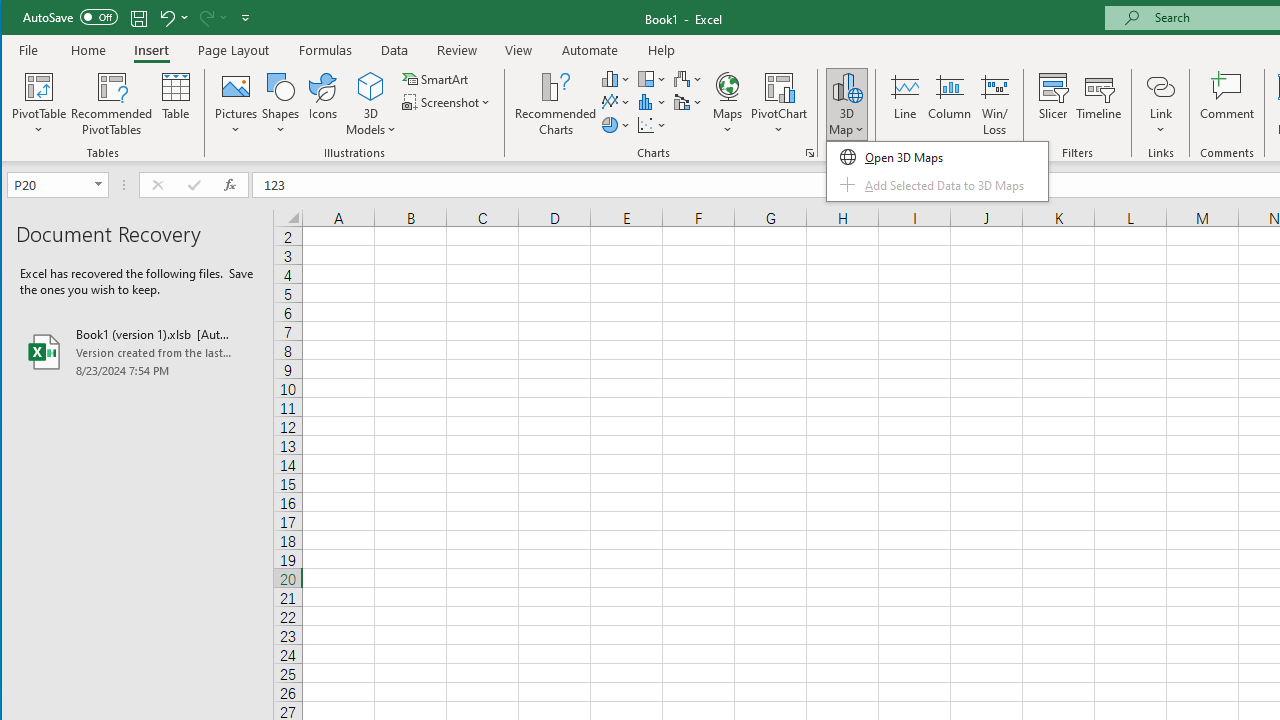 The image size is (1280, 720). Describe the element at coordinates (1227, 104) in the screenshot. I see `Comment` at that location.